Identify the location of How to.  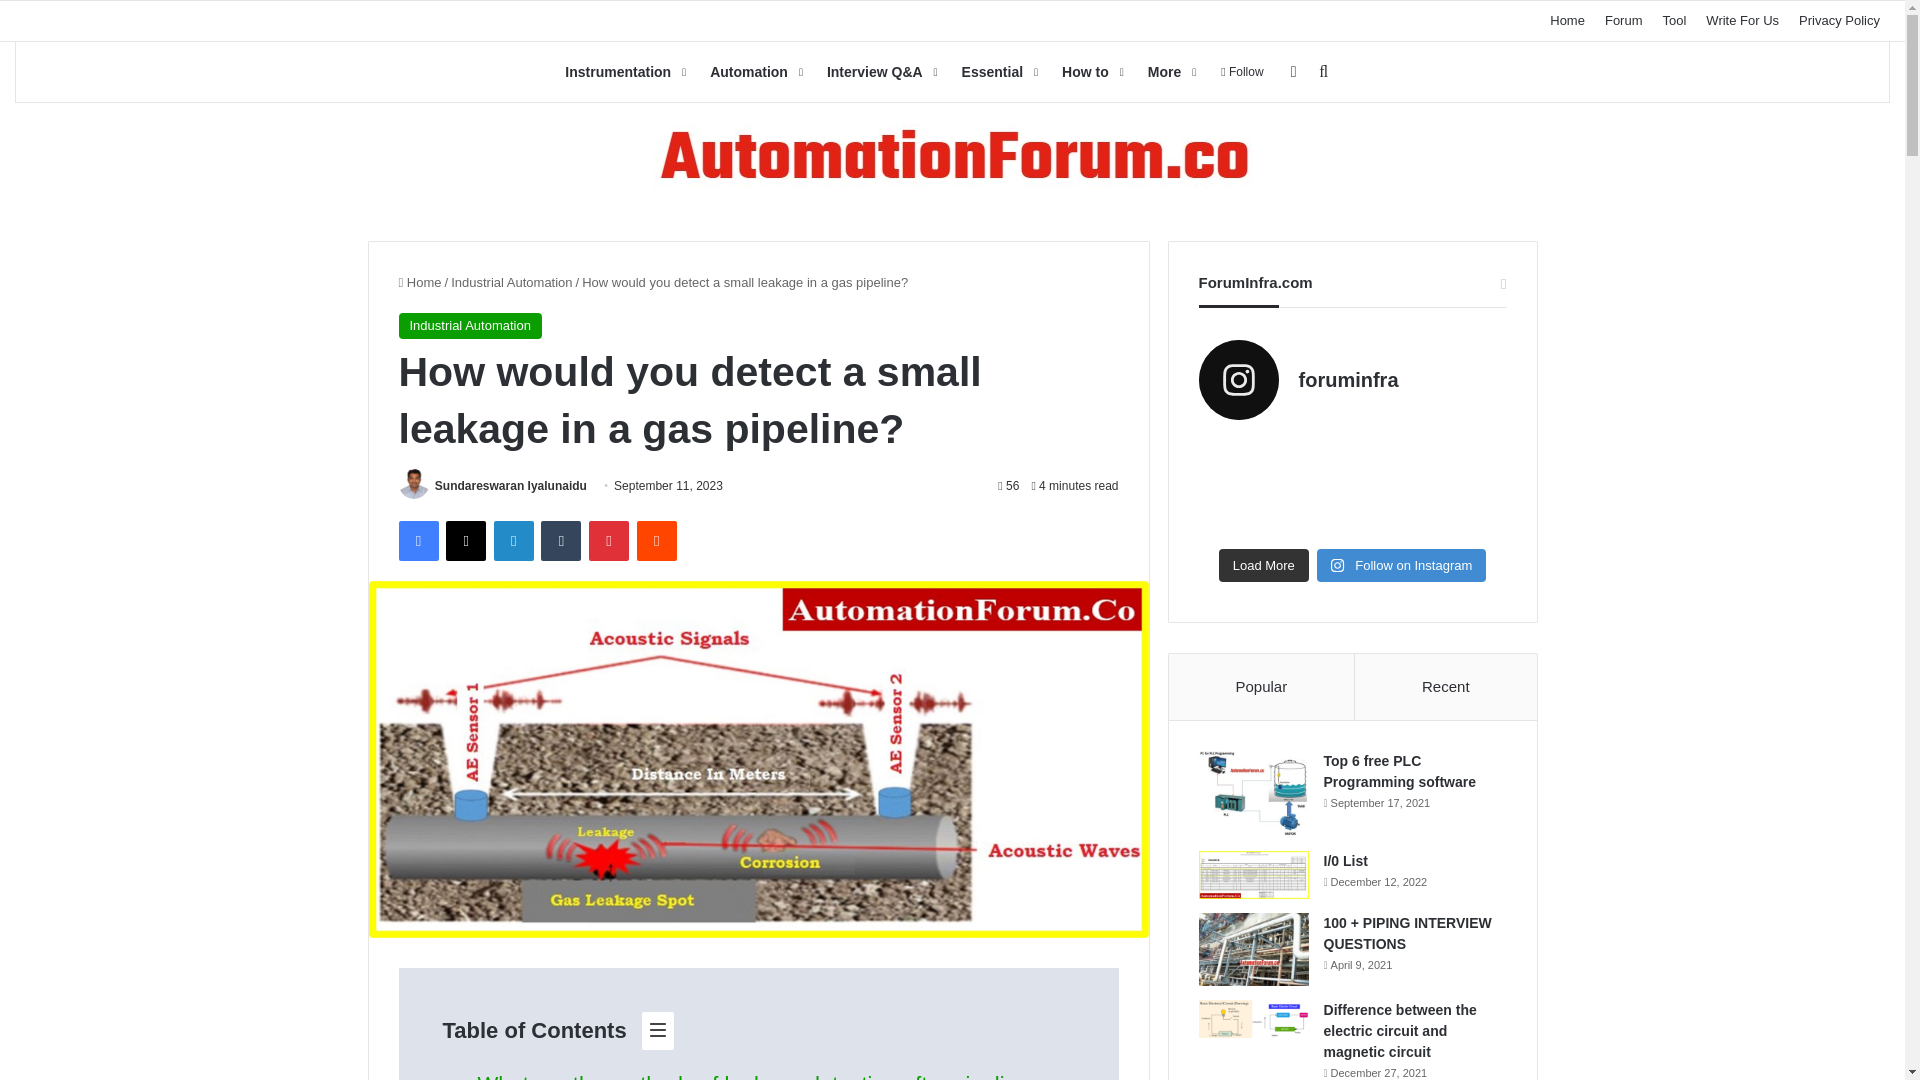
(1091, 72).